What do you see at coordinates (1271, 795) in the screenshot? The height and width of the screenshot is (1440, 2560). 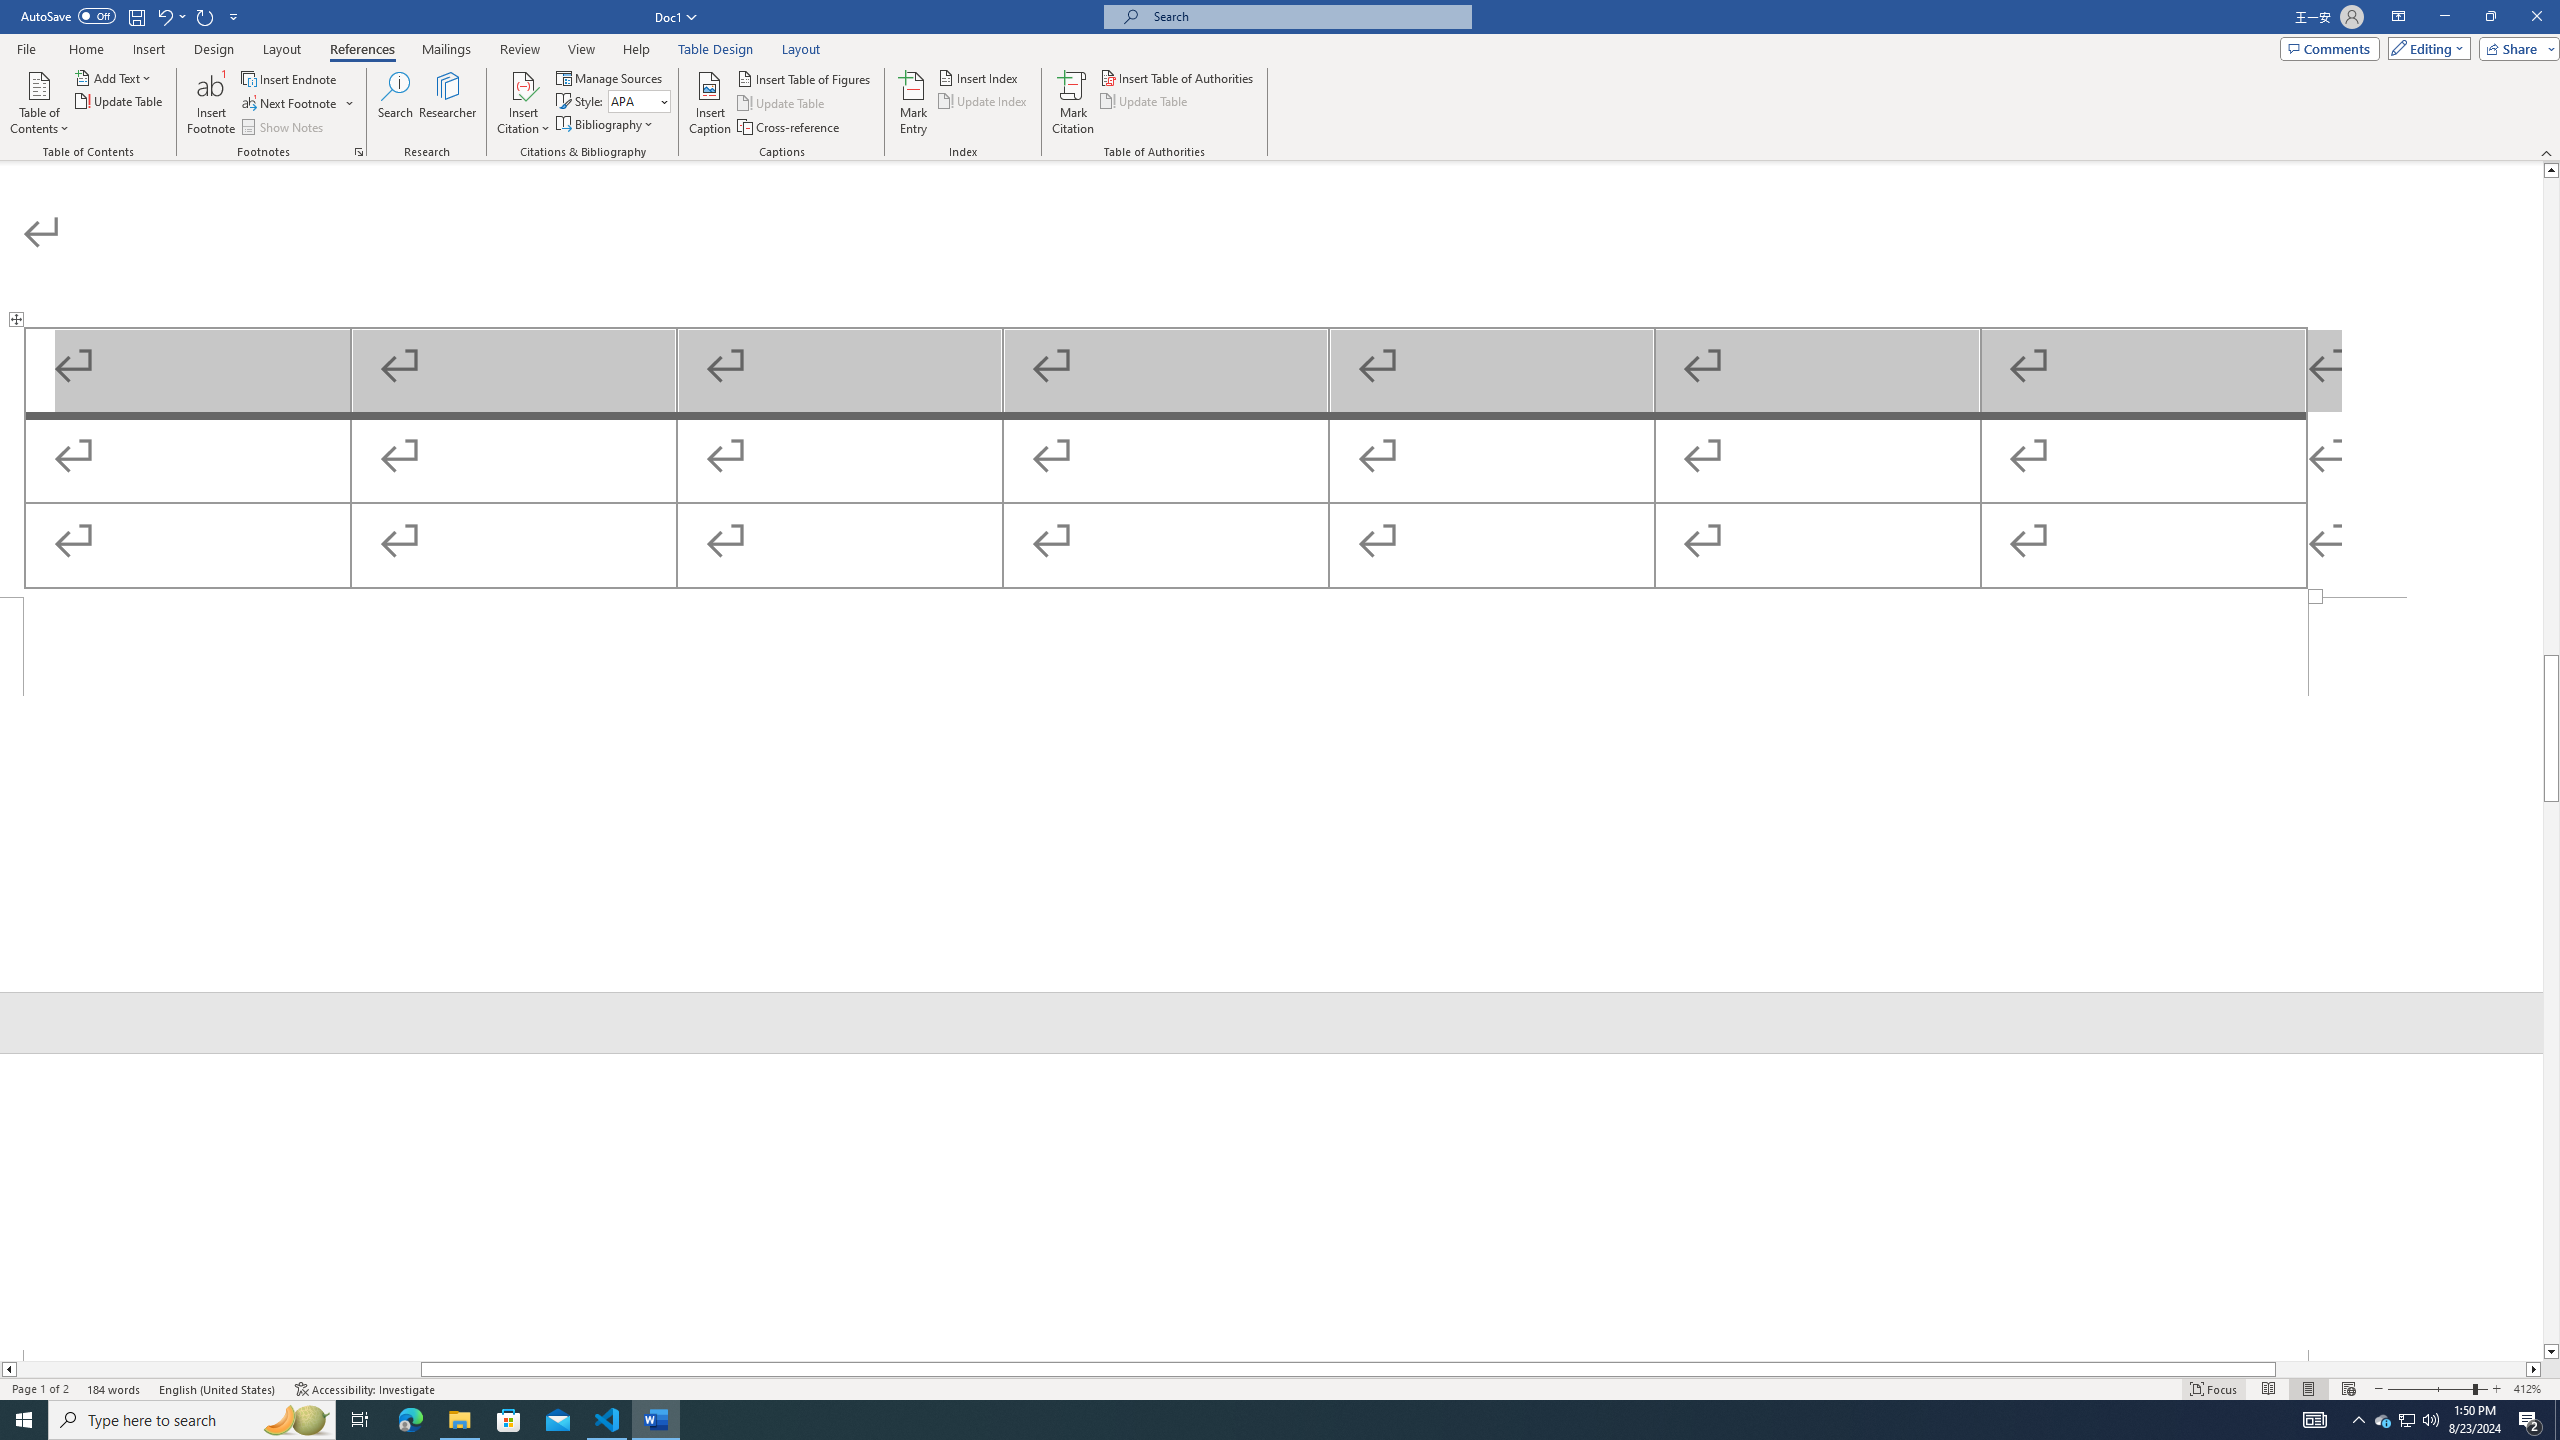 I see `Footer -Section 1-` at bounding box center [1271, 795].